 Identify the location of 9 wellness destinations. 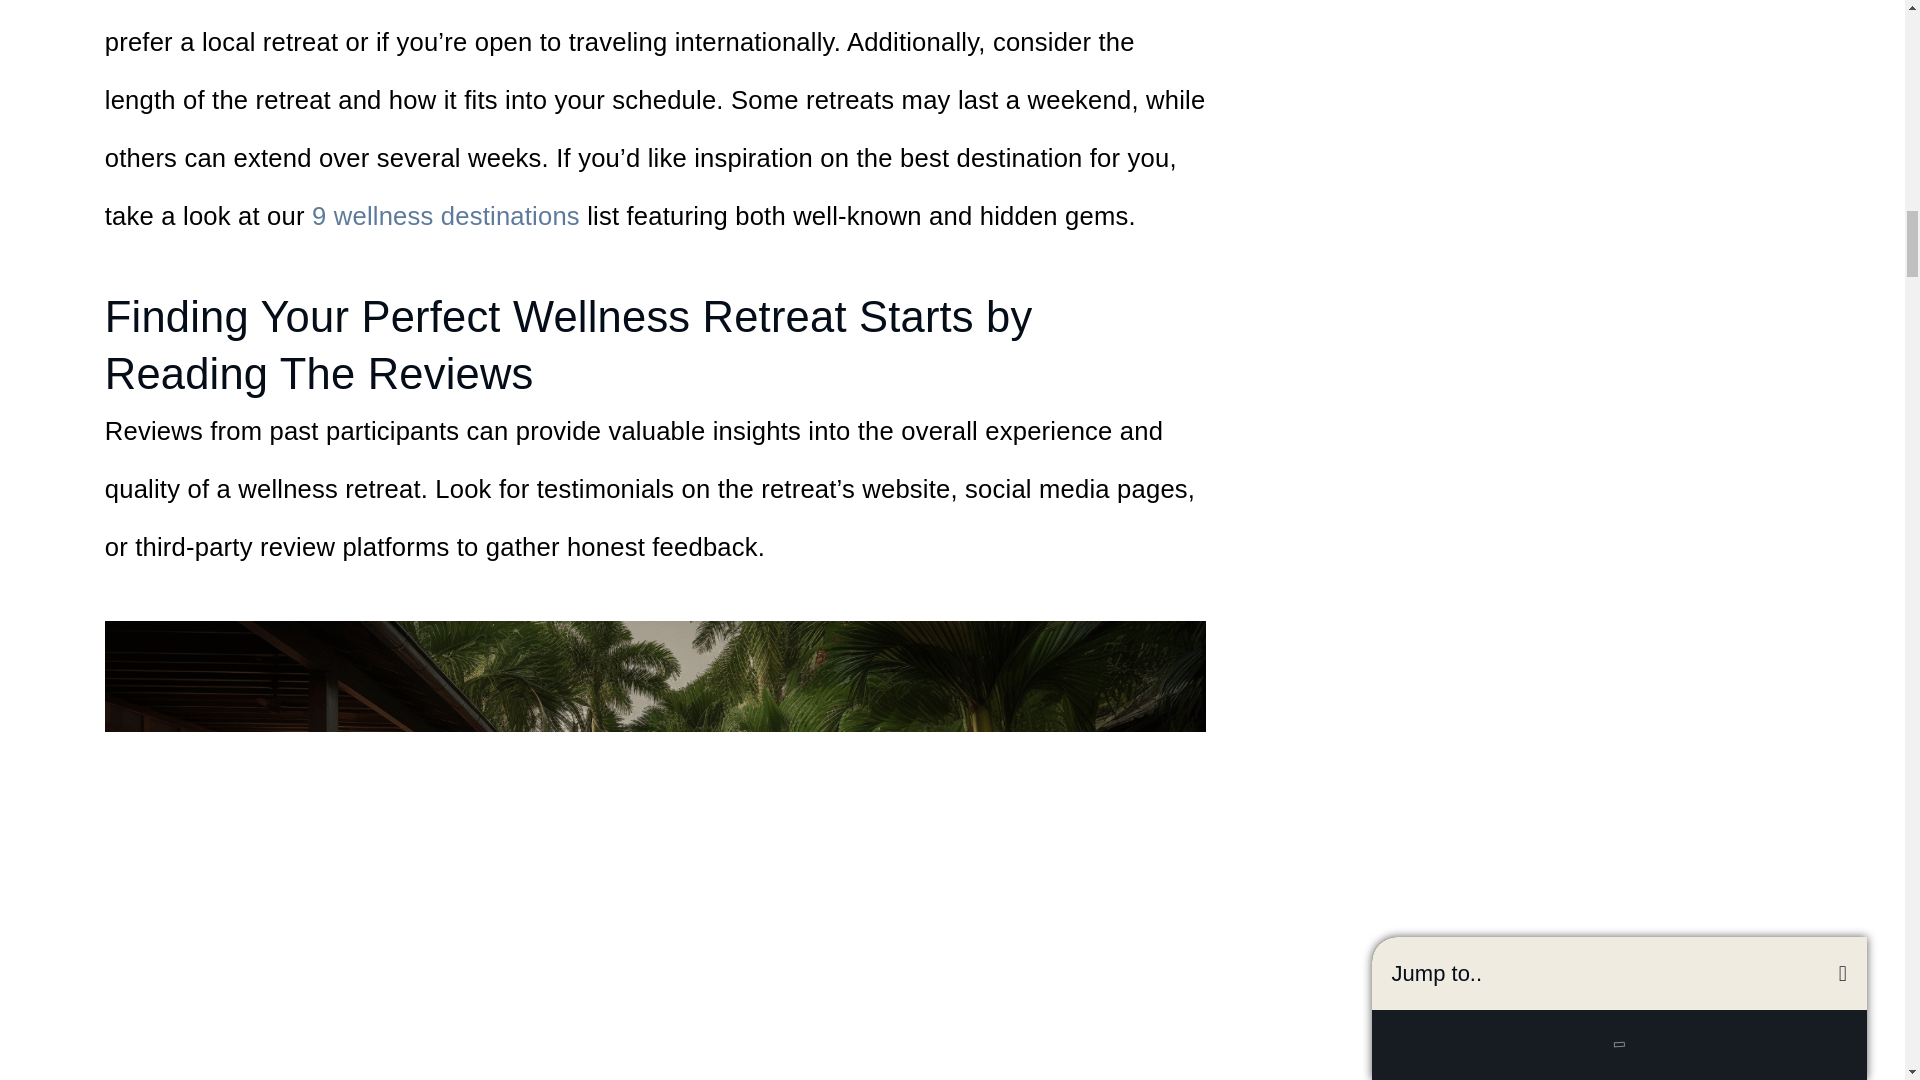
(445, 216).